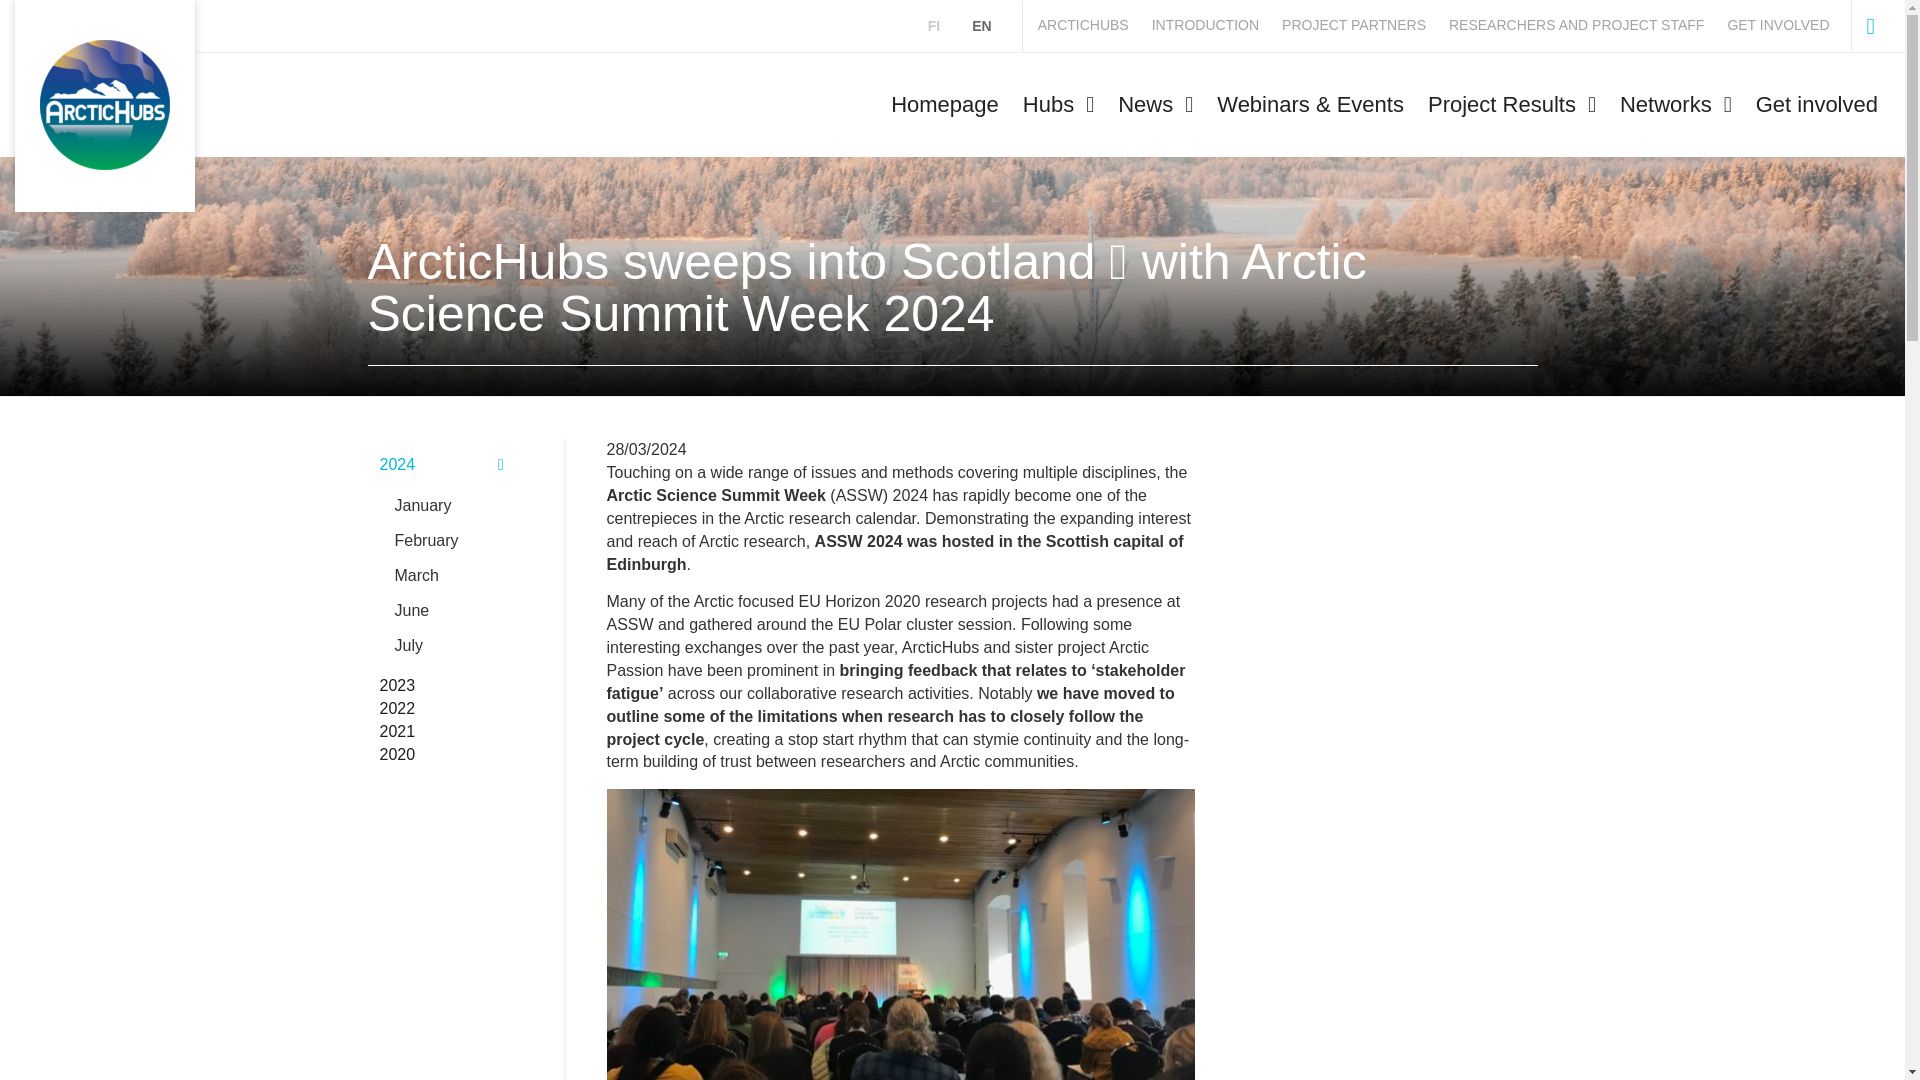  I want to click on ARCTICHUBS, so click(1094, 26).